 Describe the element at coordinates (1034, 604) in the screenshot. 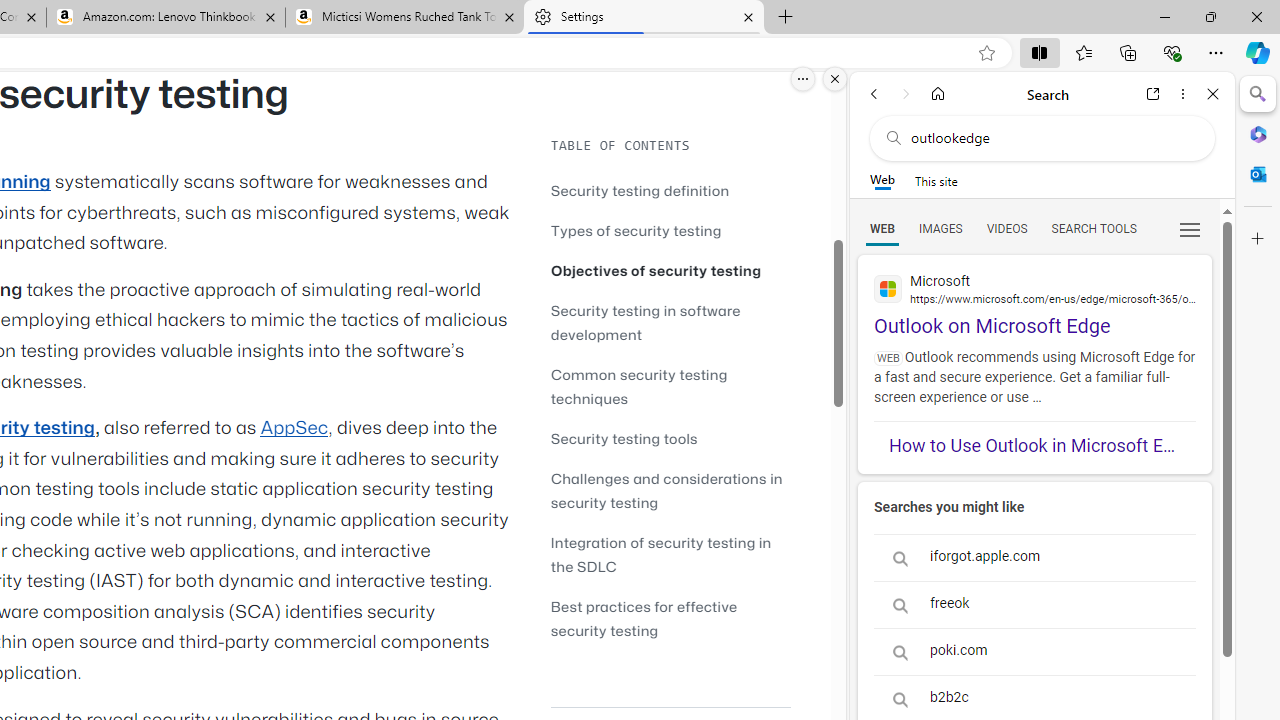

I see `freeok` at that location.